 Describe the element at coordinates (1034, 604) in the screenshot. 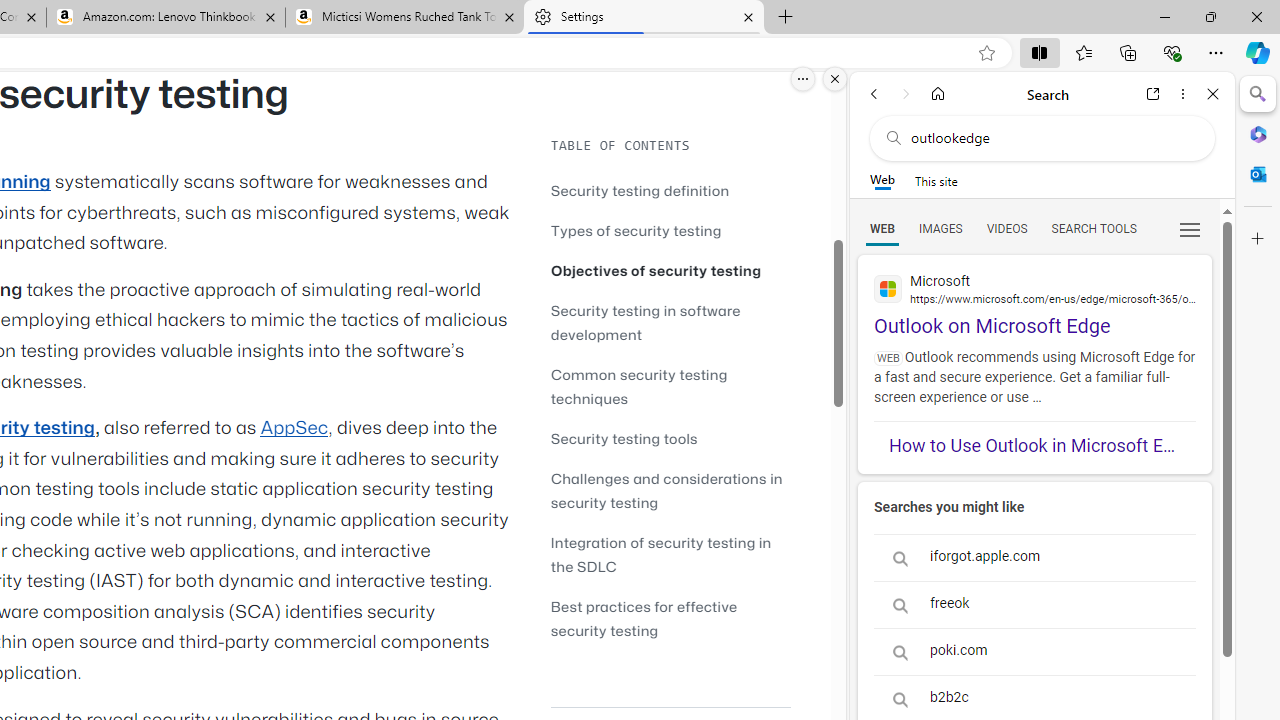

I see `freeok` at that location.